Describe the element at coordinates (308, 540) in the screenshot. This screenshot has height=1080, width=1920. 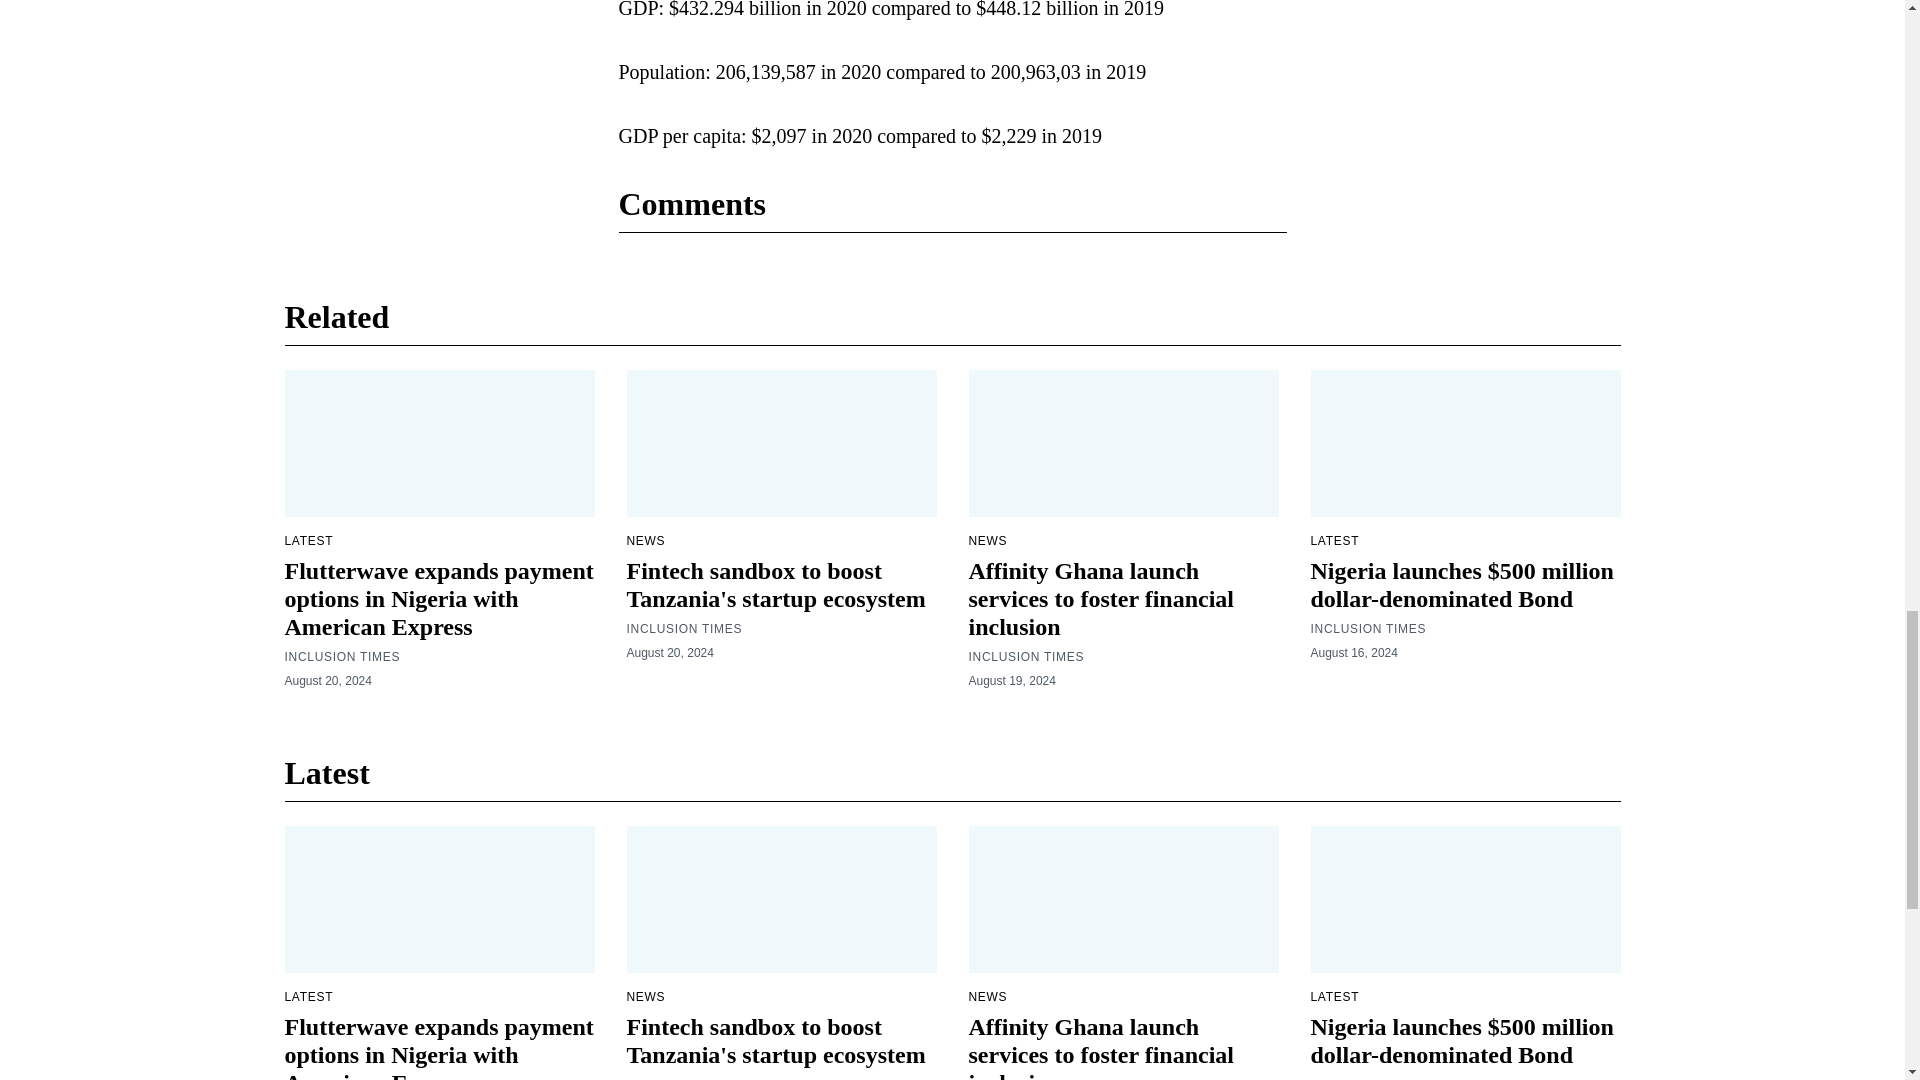
I see `LATEST` at that location.